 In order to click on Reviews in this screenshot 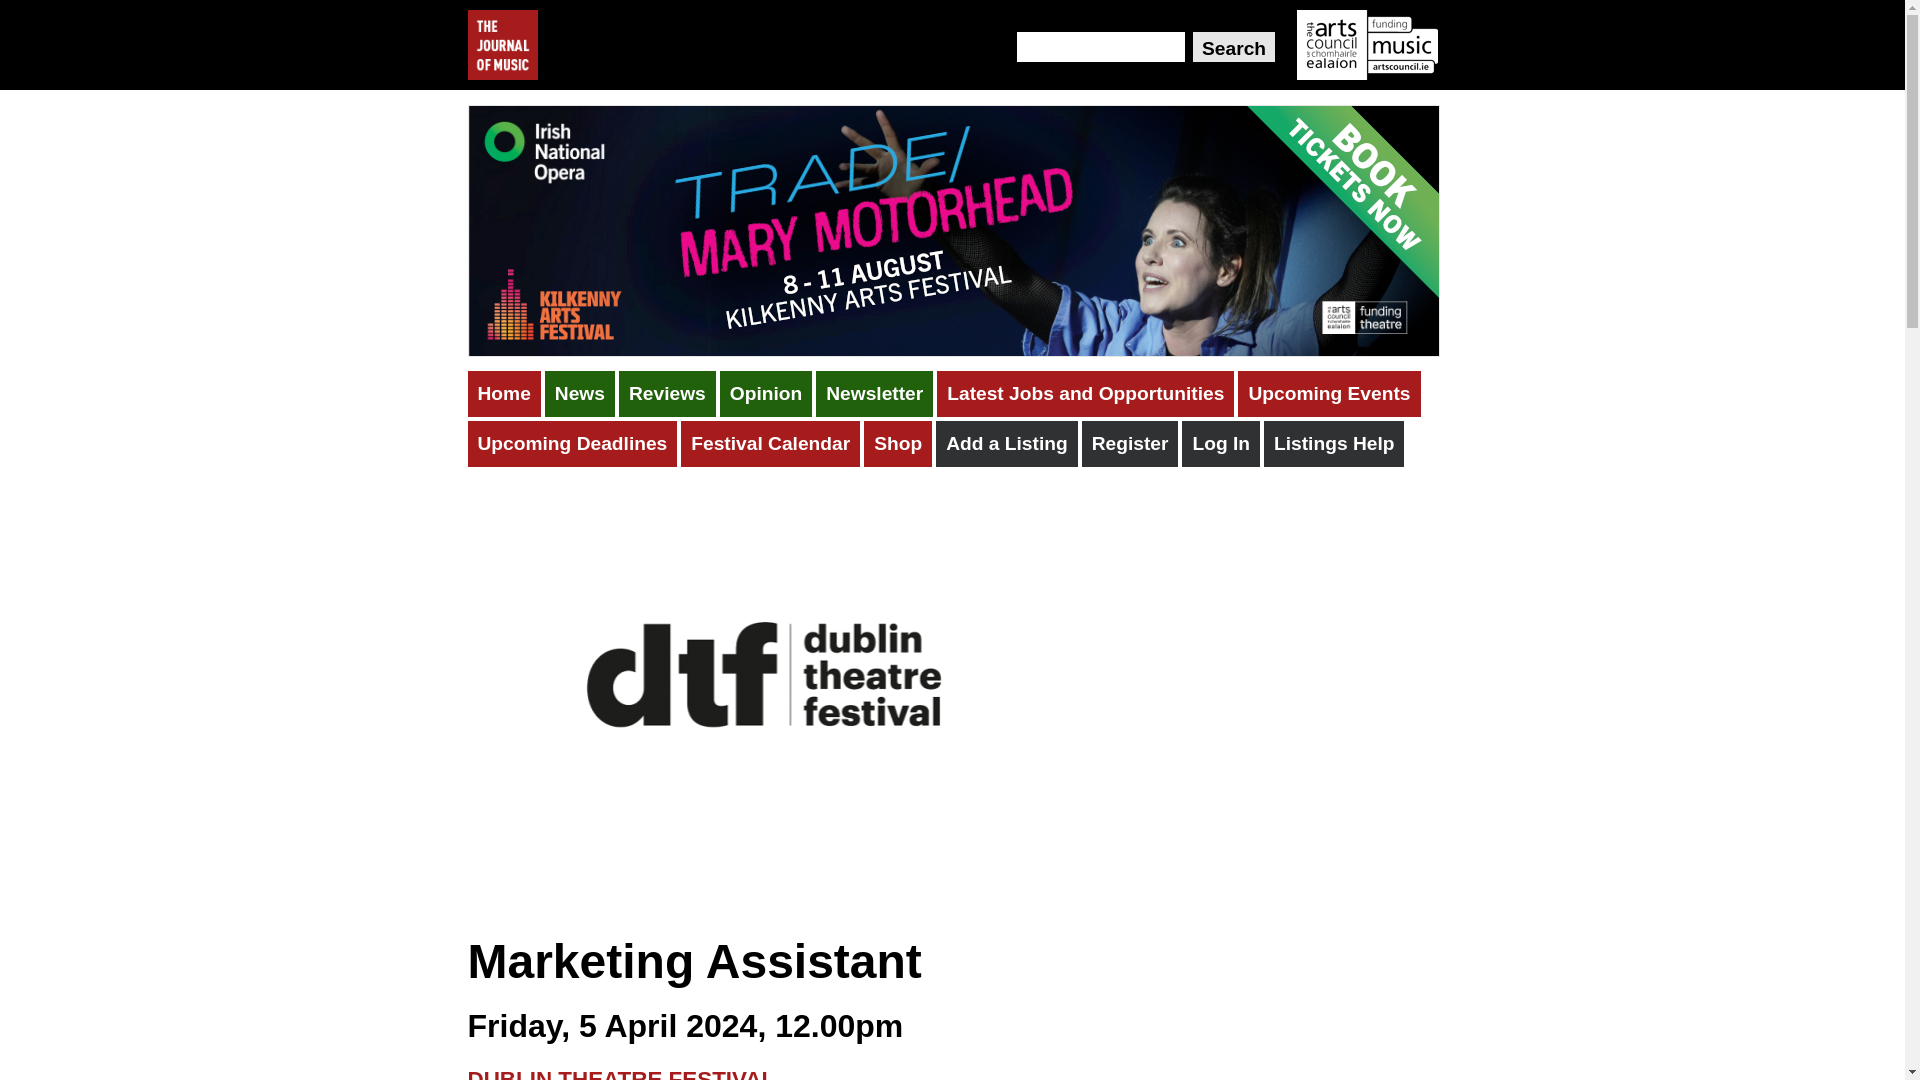, I will do `click(667, 394)`.